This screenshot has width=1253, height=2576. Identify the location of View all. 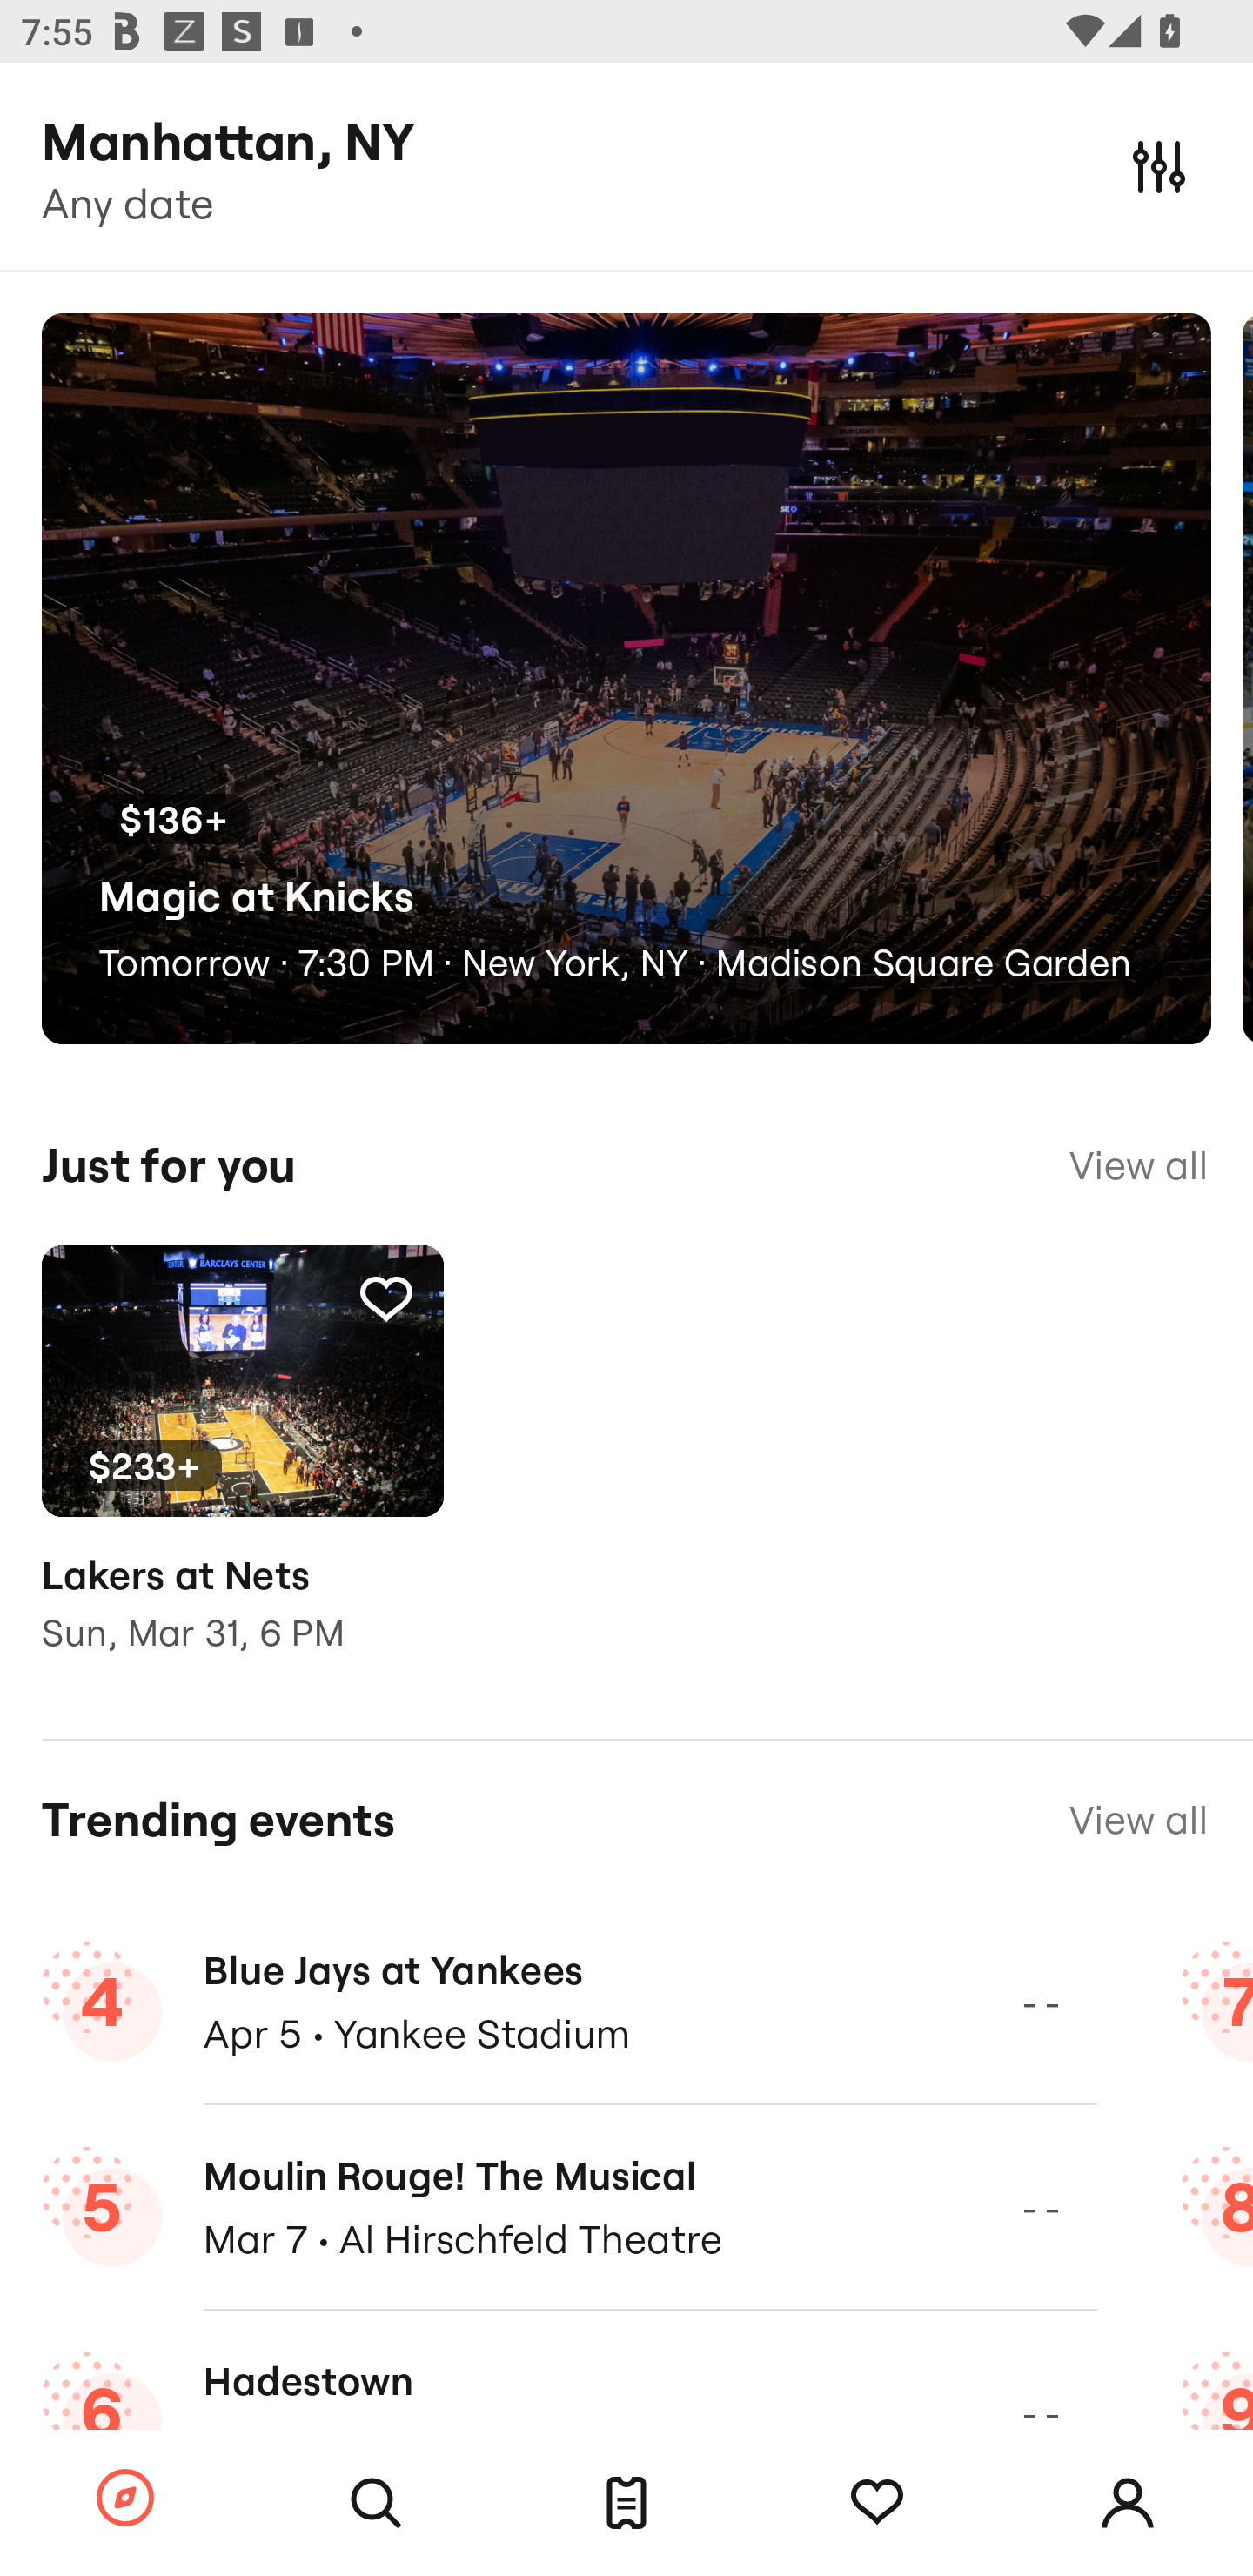
(1138, 1821).